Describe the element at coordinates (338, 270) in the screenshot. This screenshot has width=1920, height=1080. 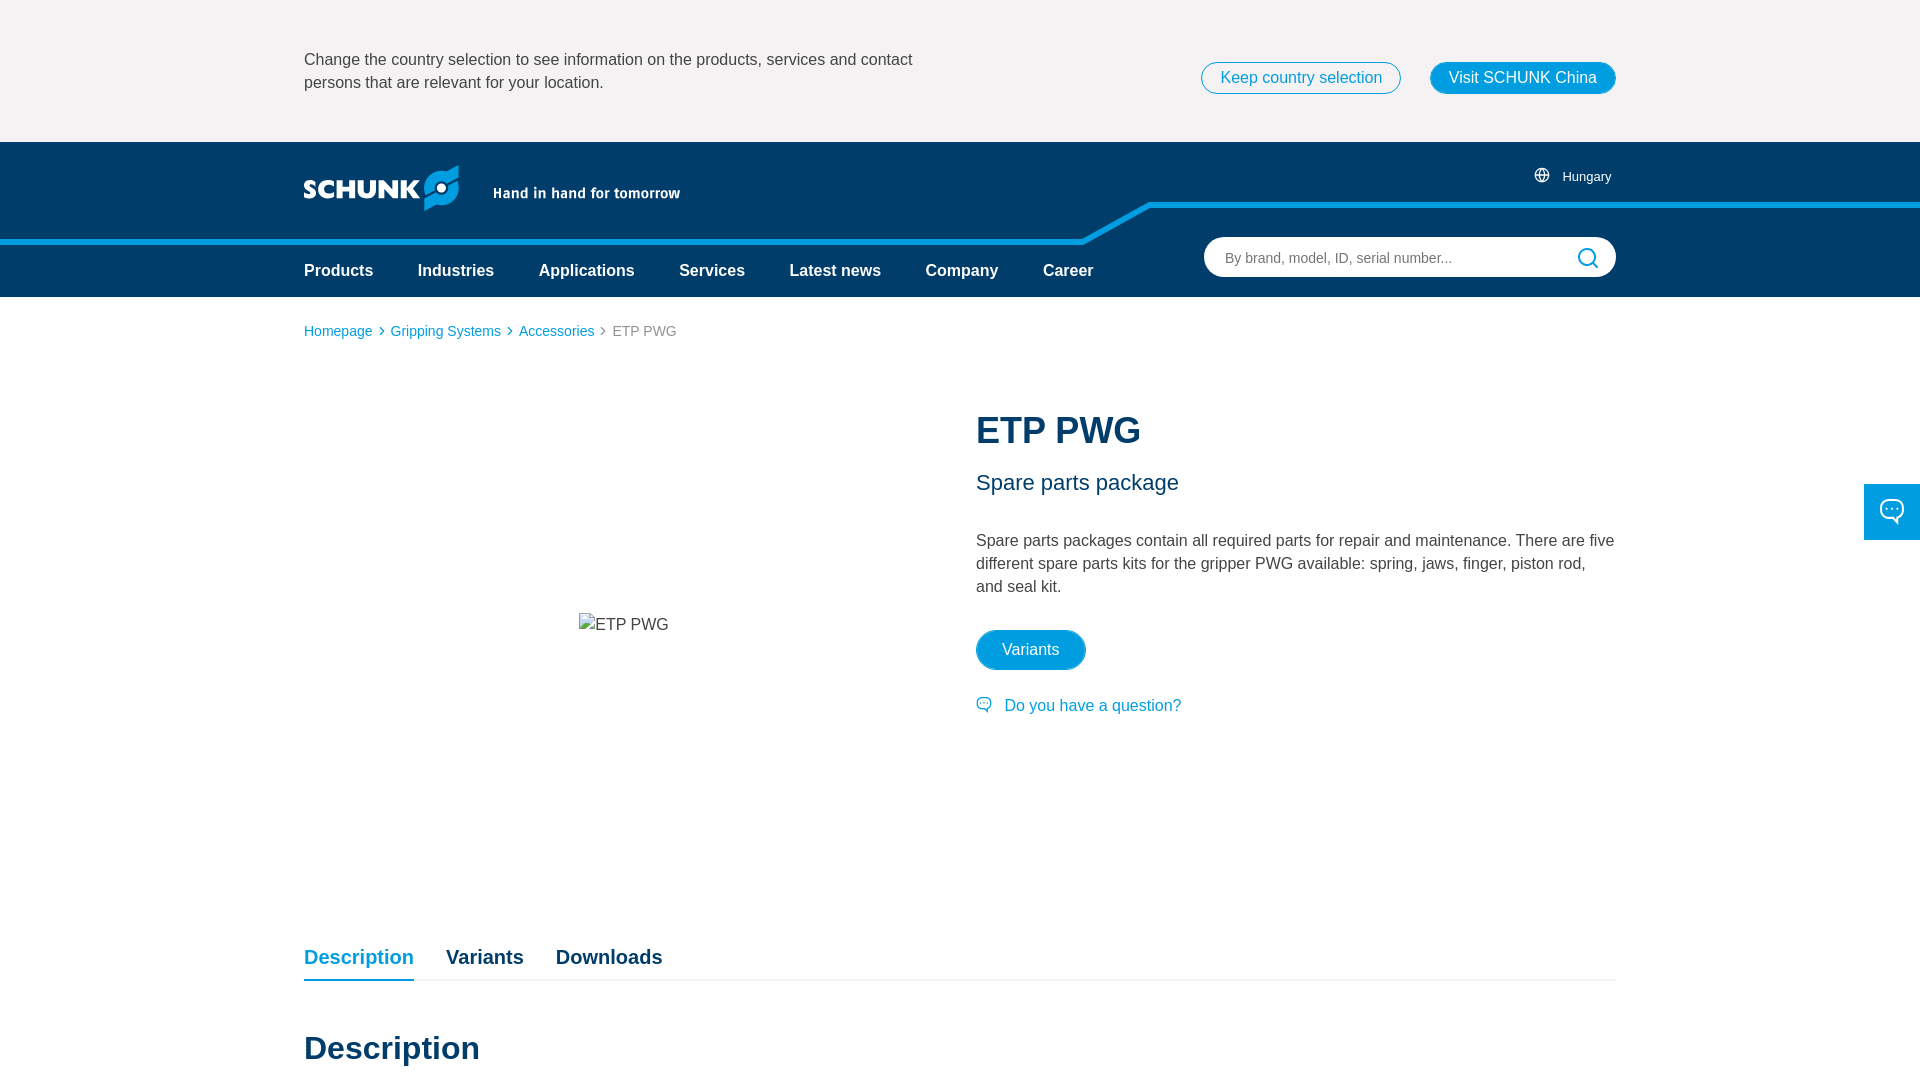
I see `Products` at that location.